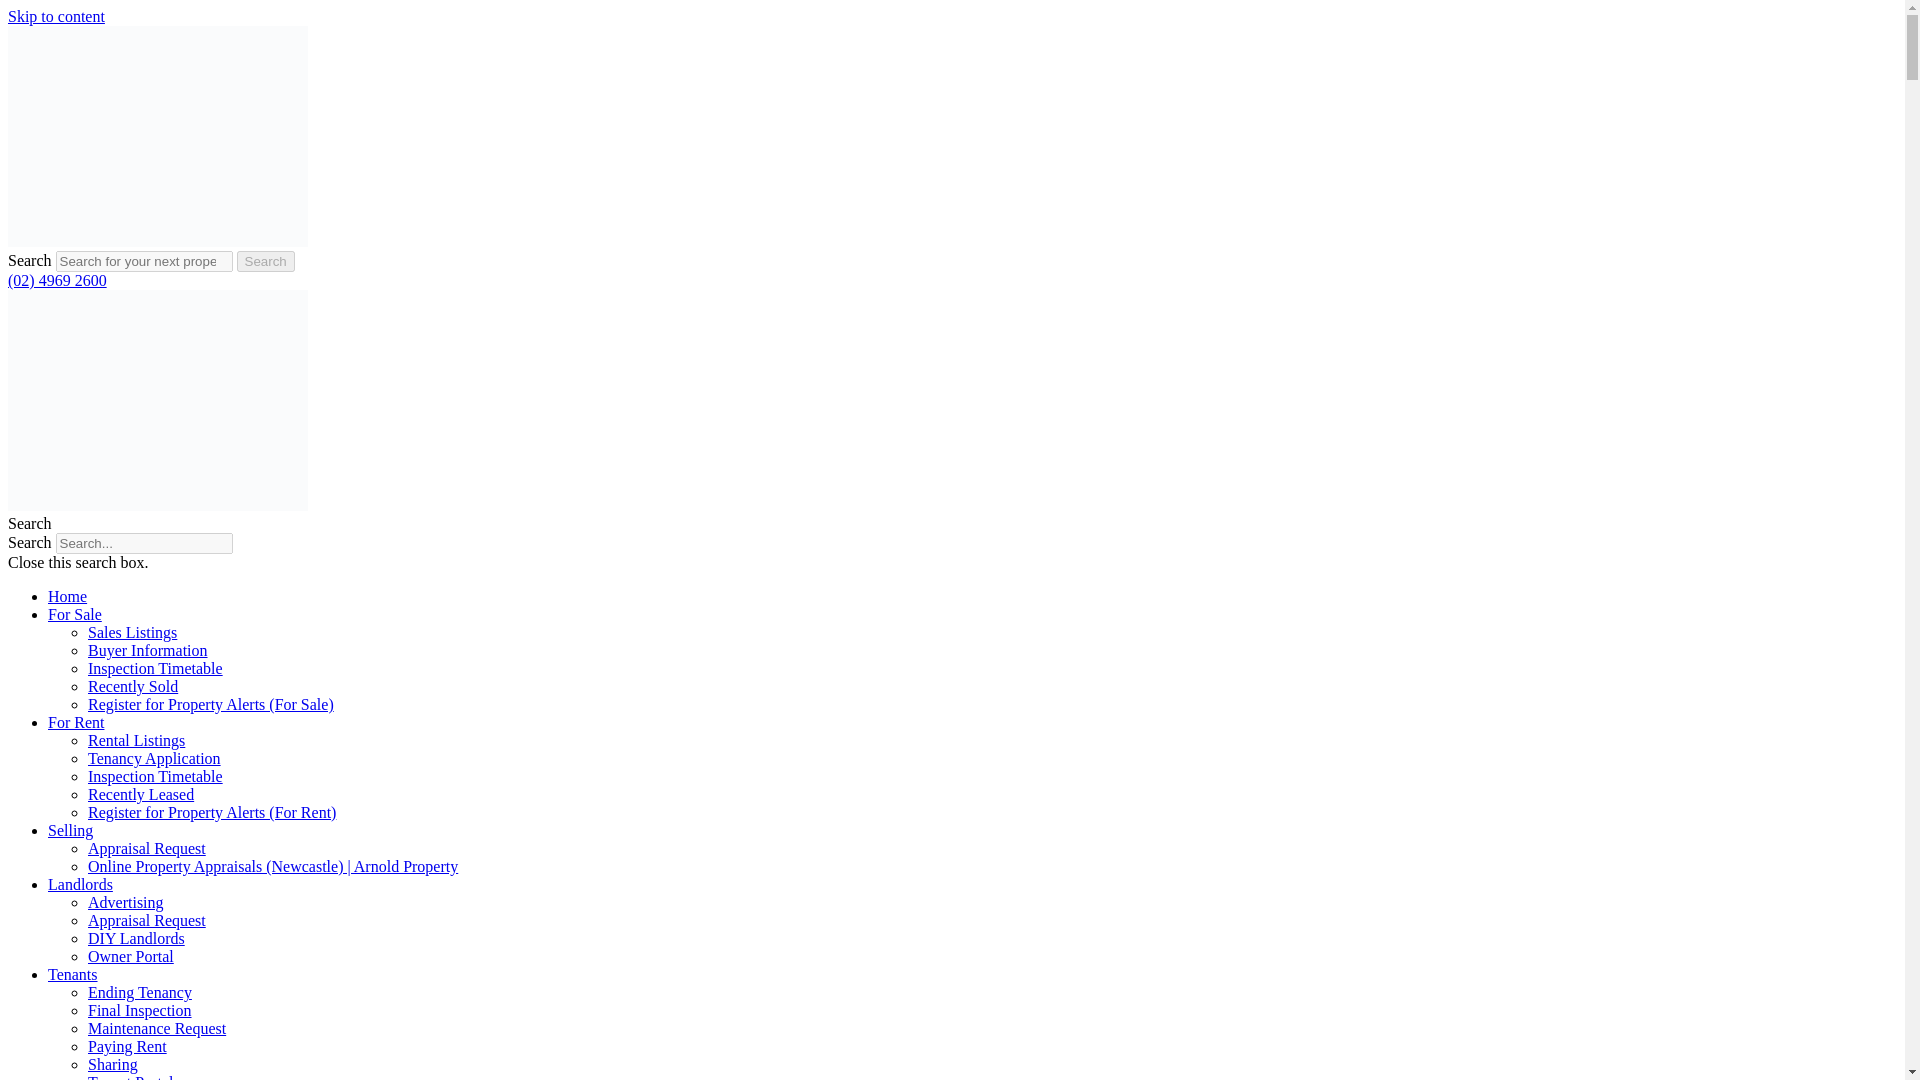 The image size is (1920, 1080). I want to click on Ending Tenancy, so click(140, 992).